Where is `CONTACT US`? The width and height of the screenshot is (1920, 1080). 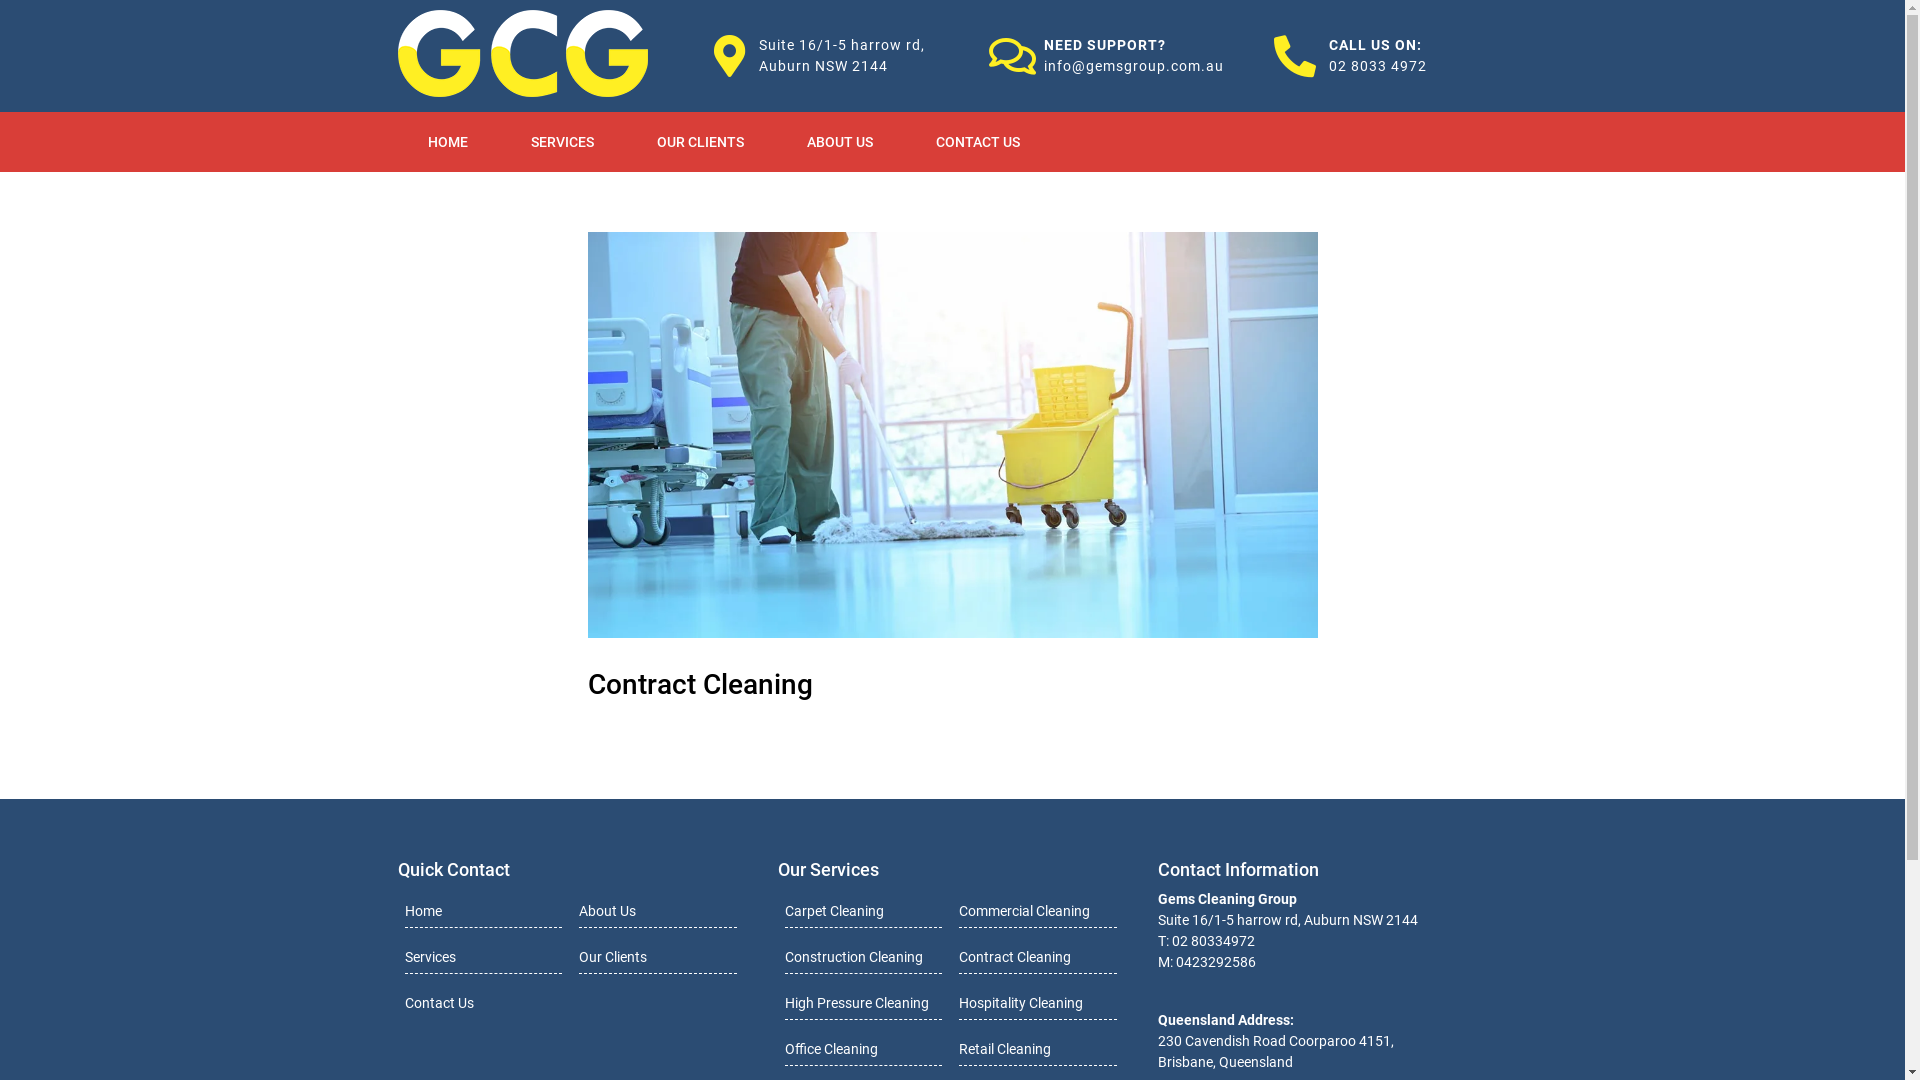
CONTACT US is located at coordinates (978, 142).